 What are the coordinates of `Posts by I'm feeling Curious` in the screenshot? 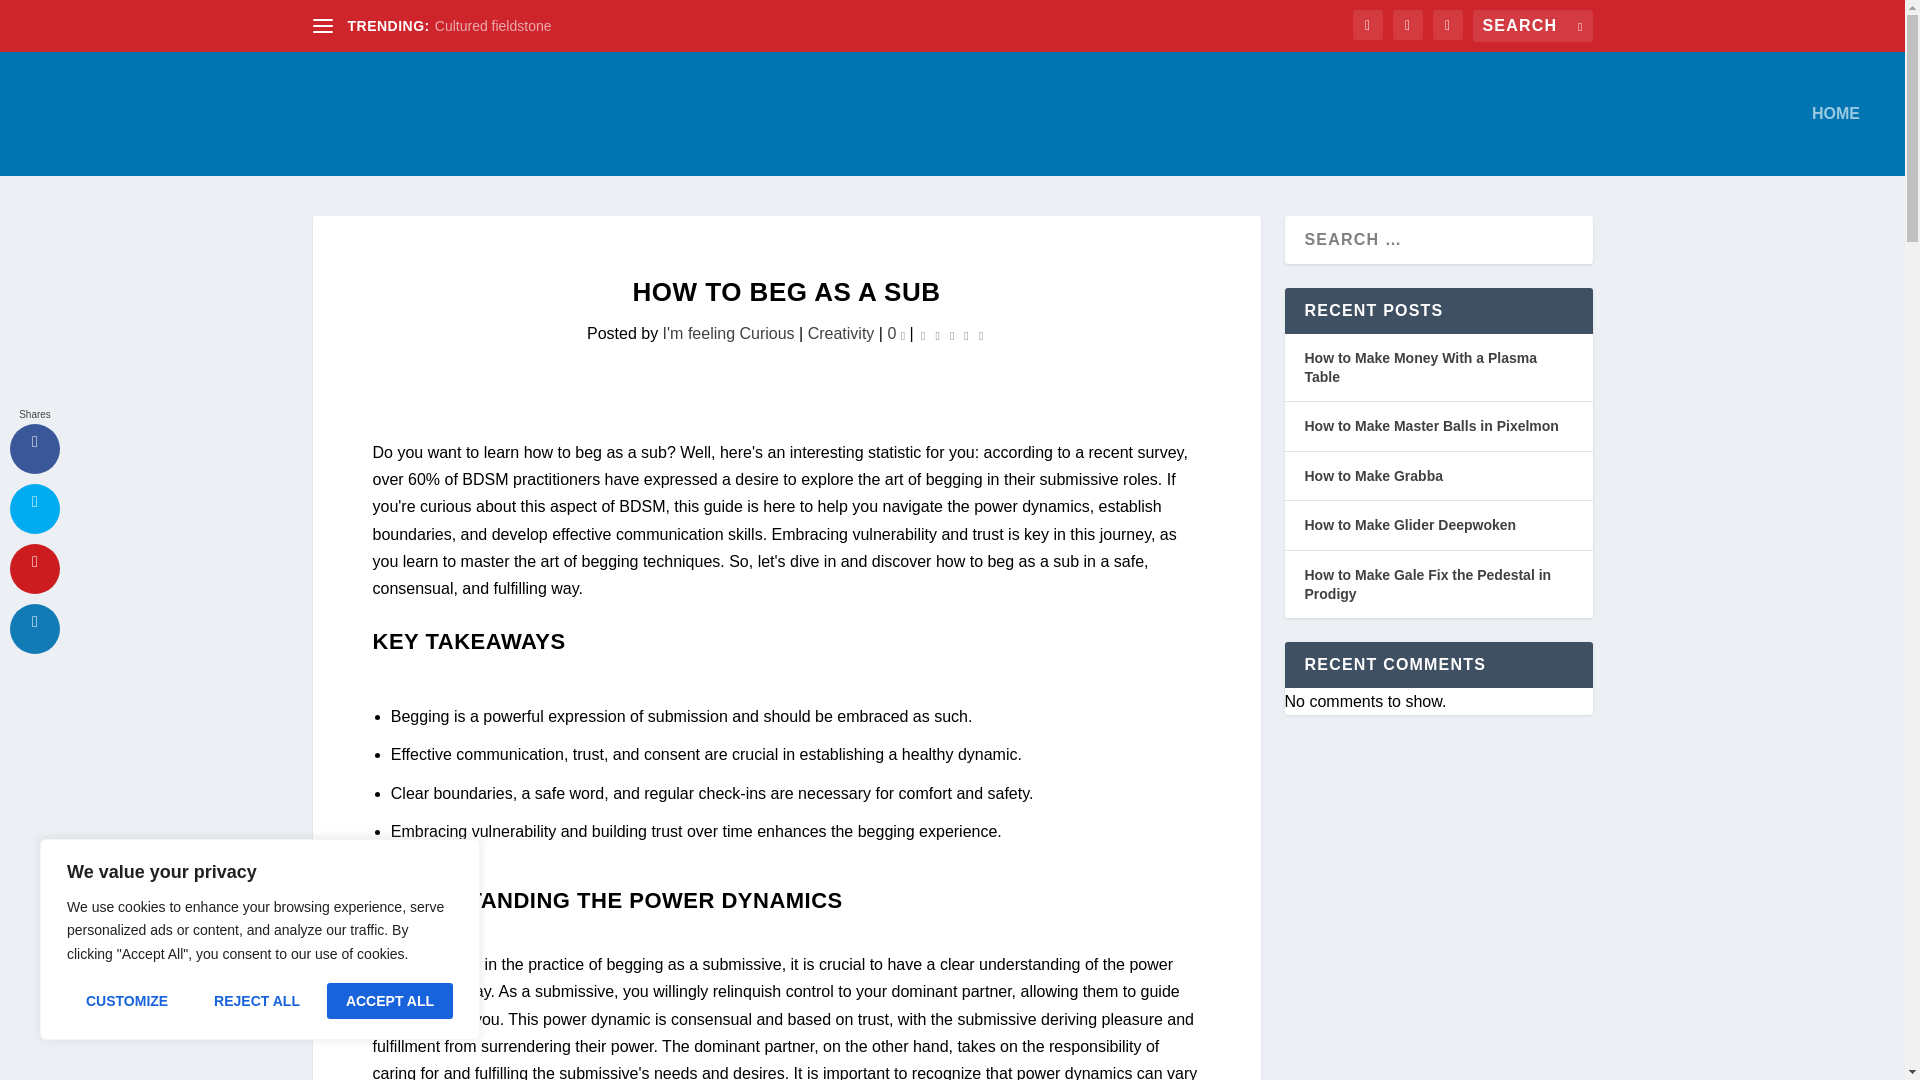 It's located at (728, 334).